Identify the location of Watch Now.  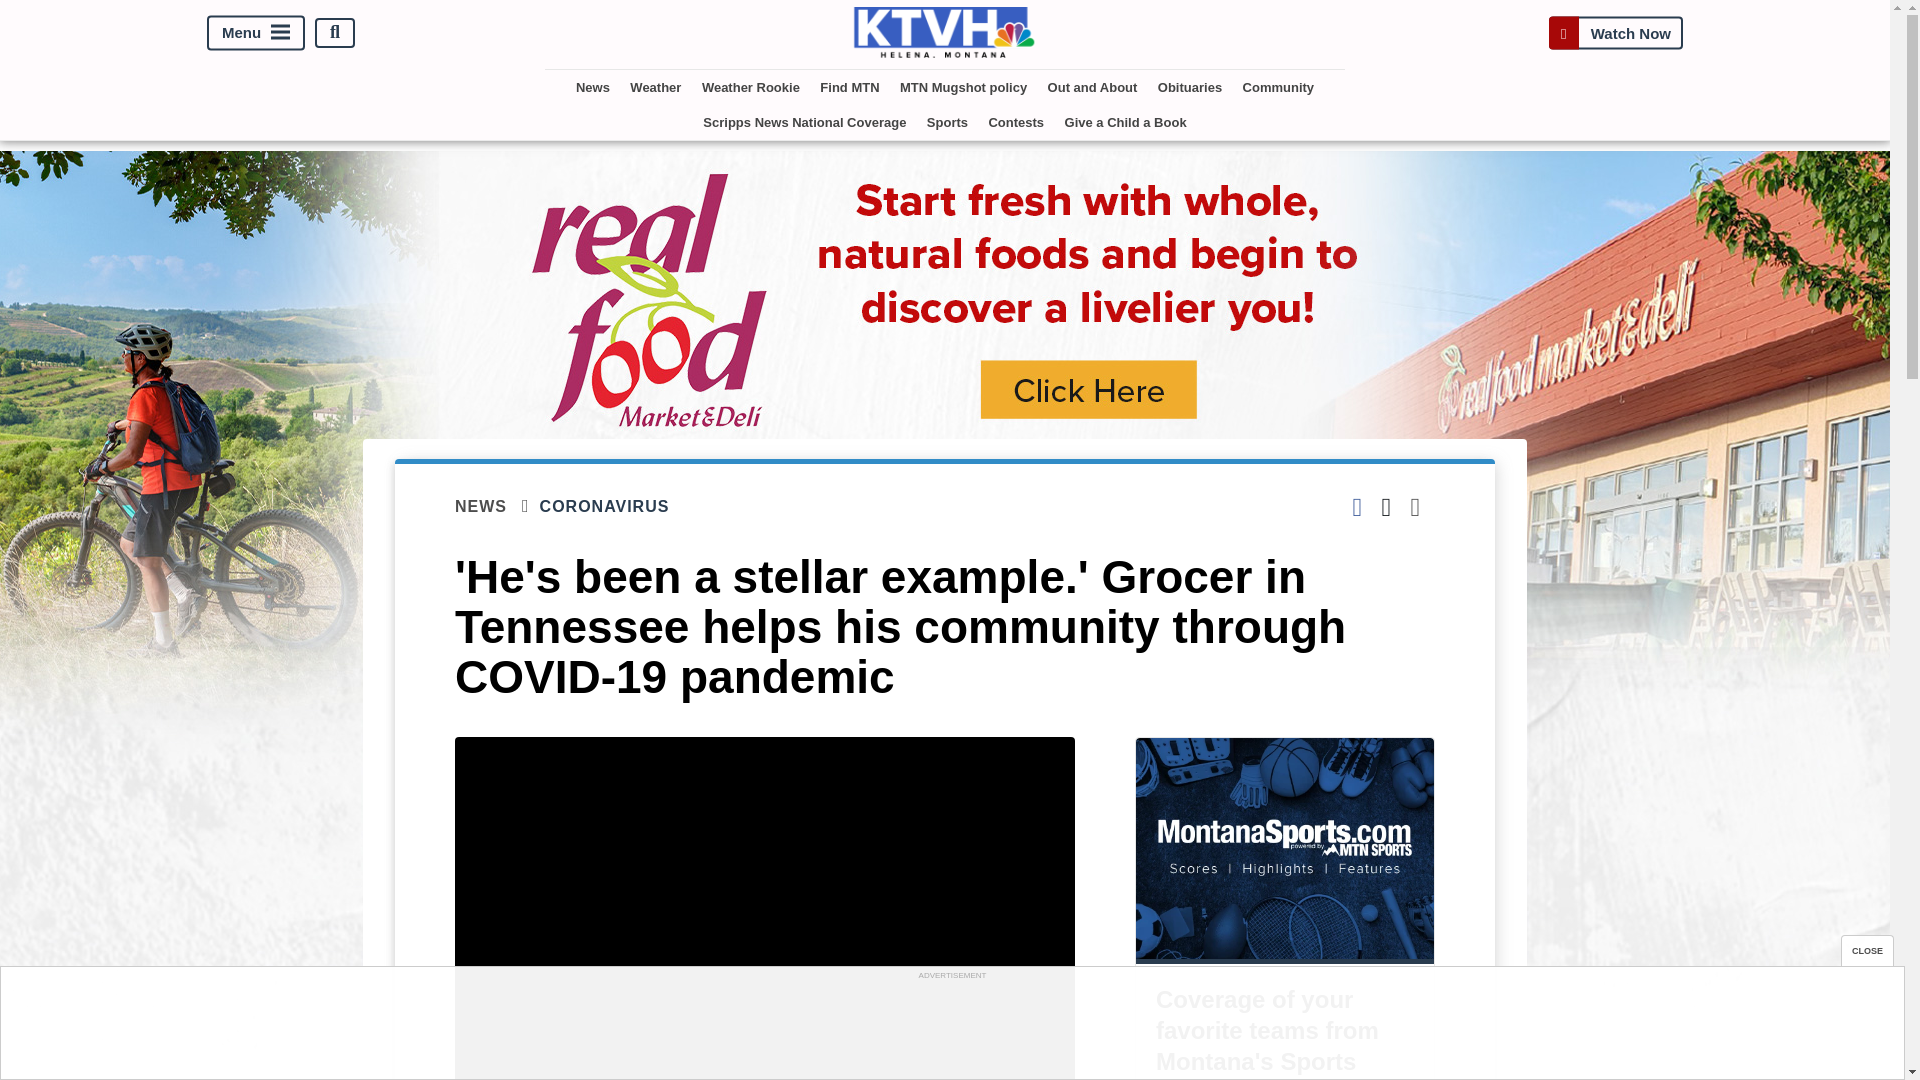
(1615, 32).